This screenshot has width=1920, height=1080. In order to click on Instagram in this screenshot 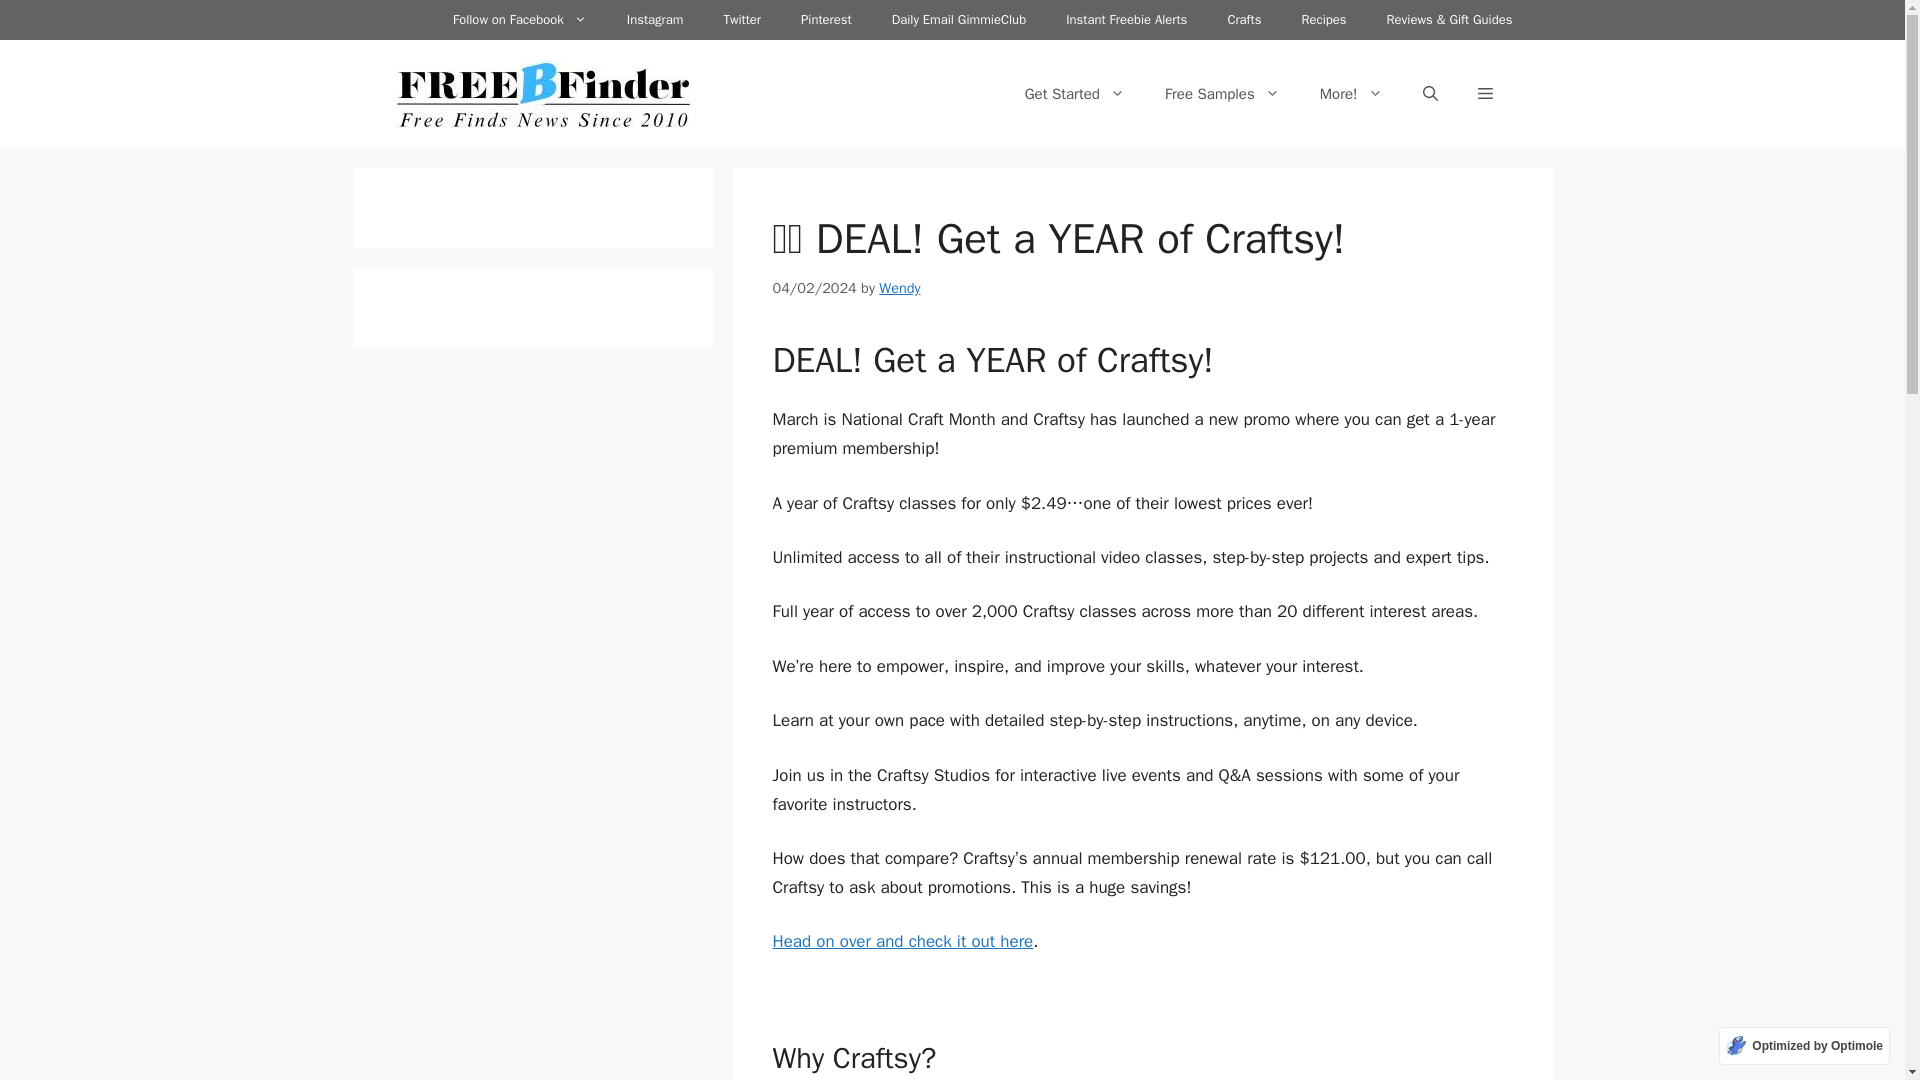, I will do `click(655, 20)`.